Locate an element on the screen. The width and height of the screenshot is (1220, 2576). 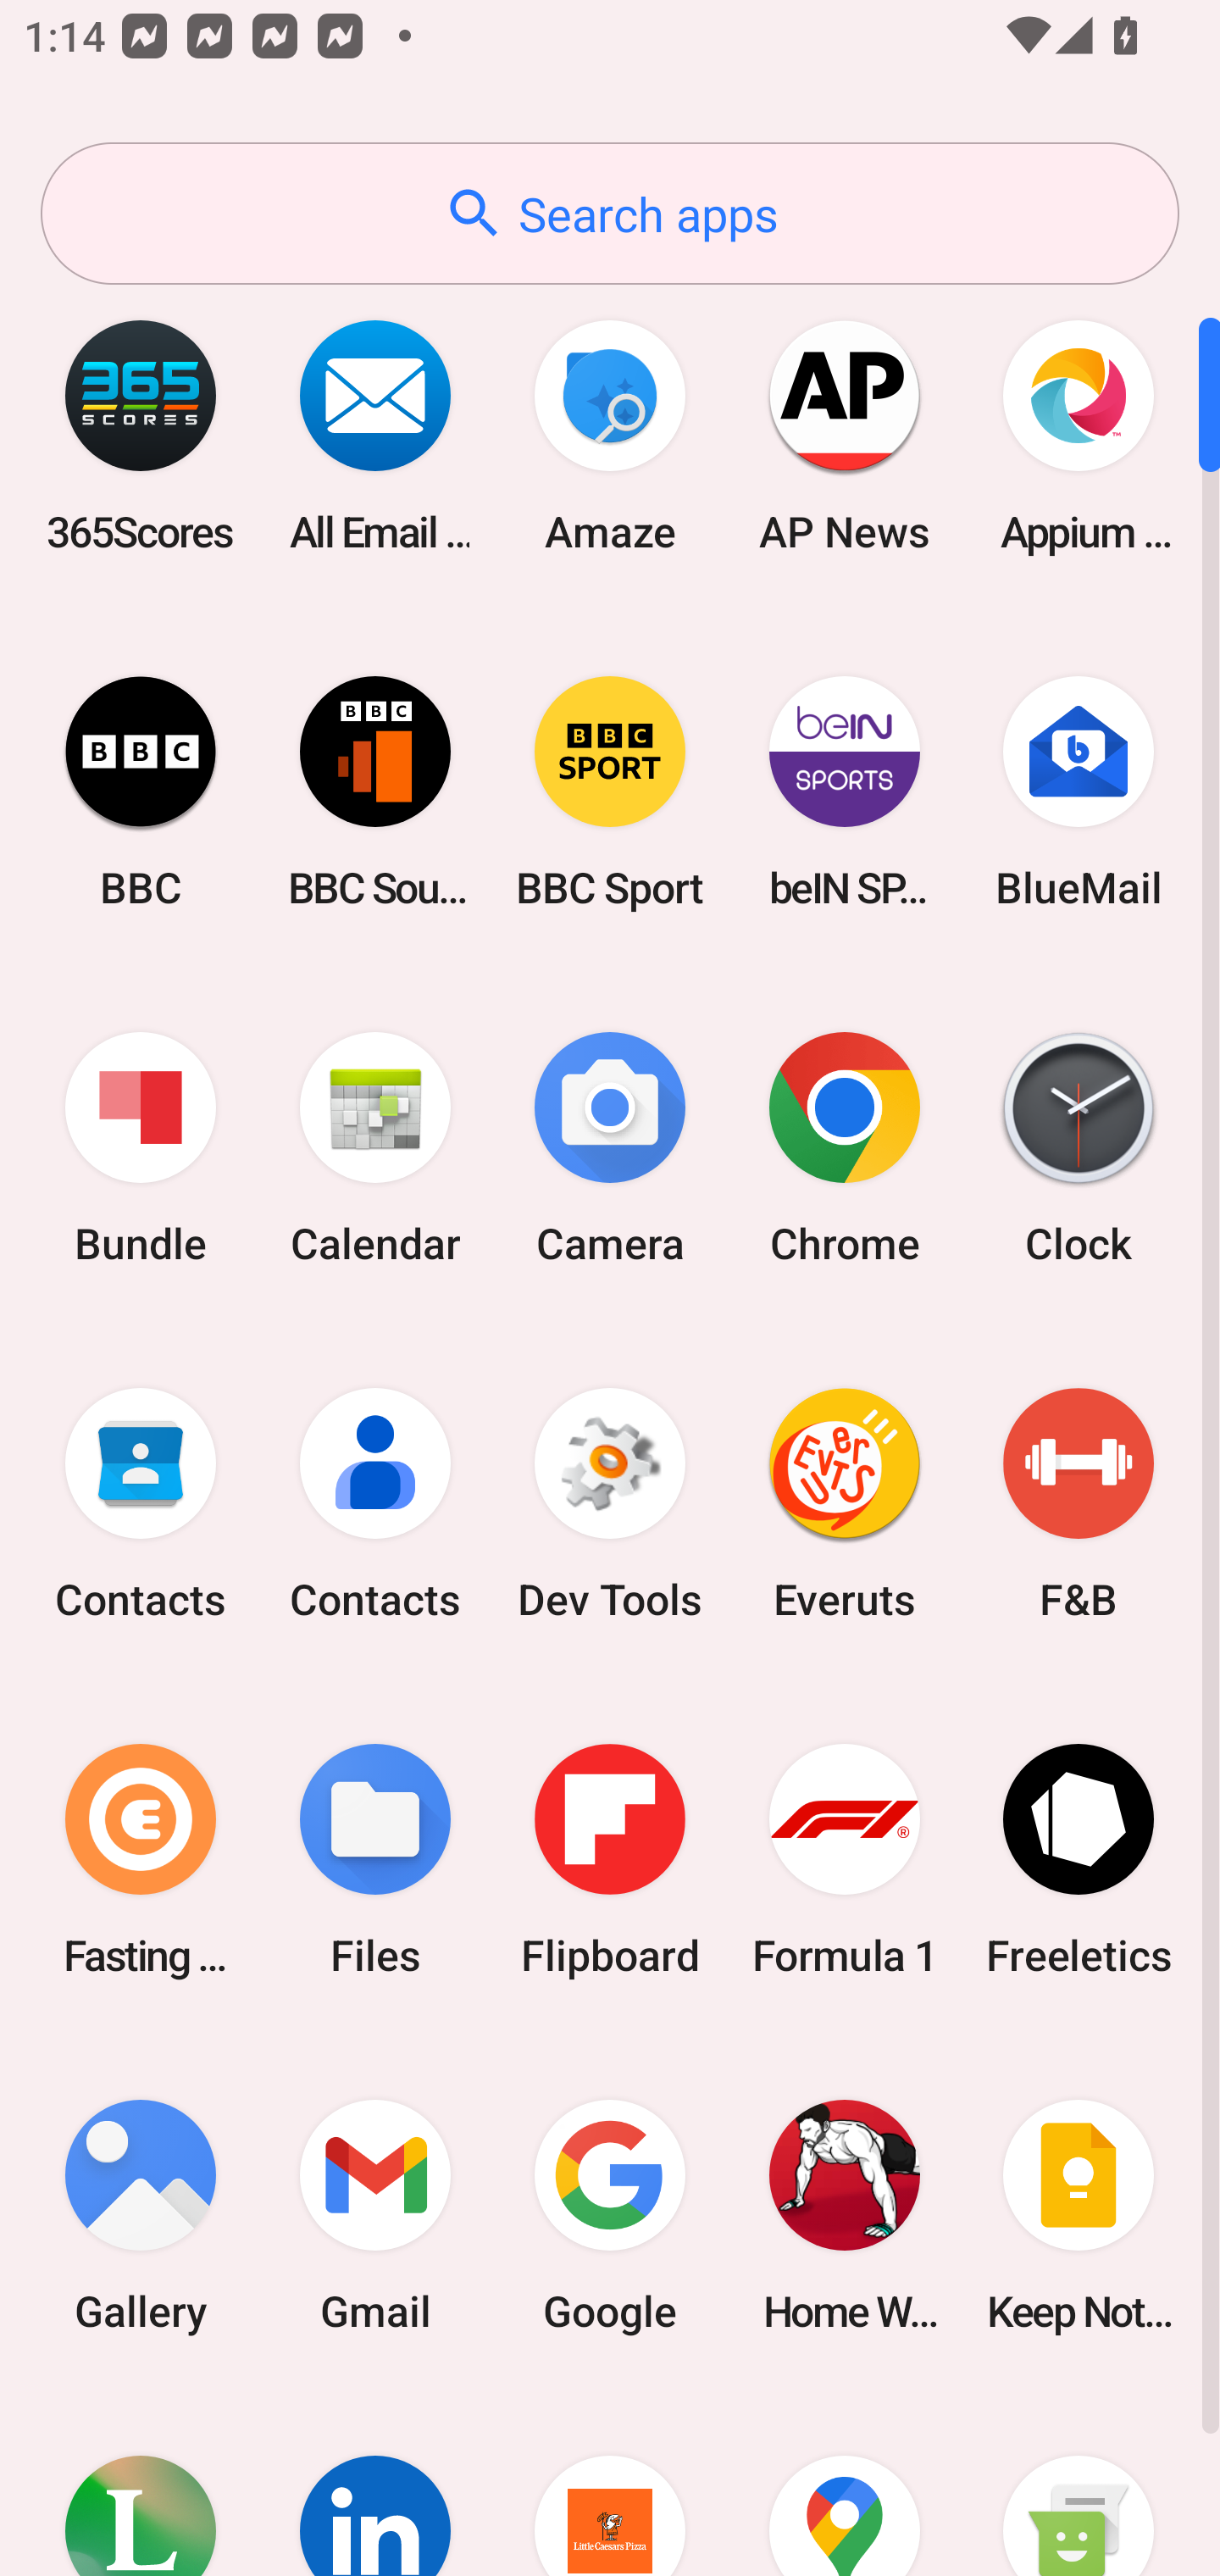
Calendar is located at coordinates (375, 1149).